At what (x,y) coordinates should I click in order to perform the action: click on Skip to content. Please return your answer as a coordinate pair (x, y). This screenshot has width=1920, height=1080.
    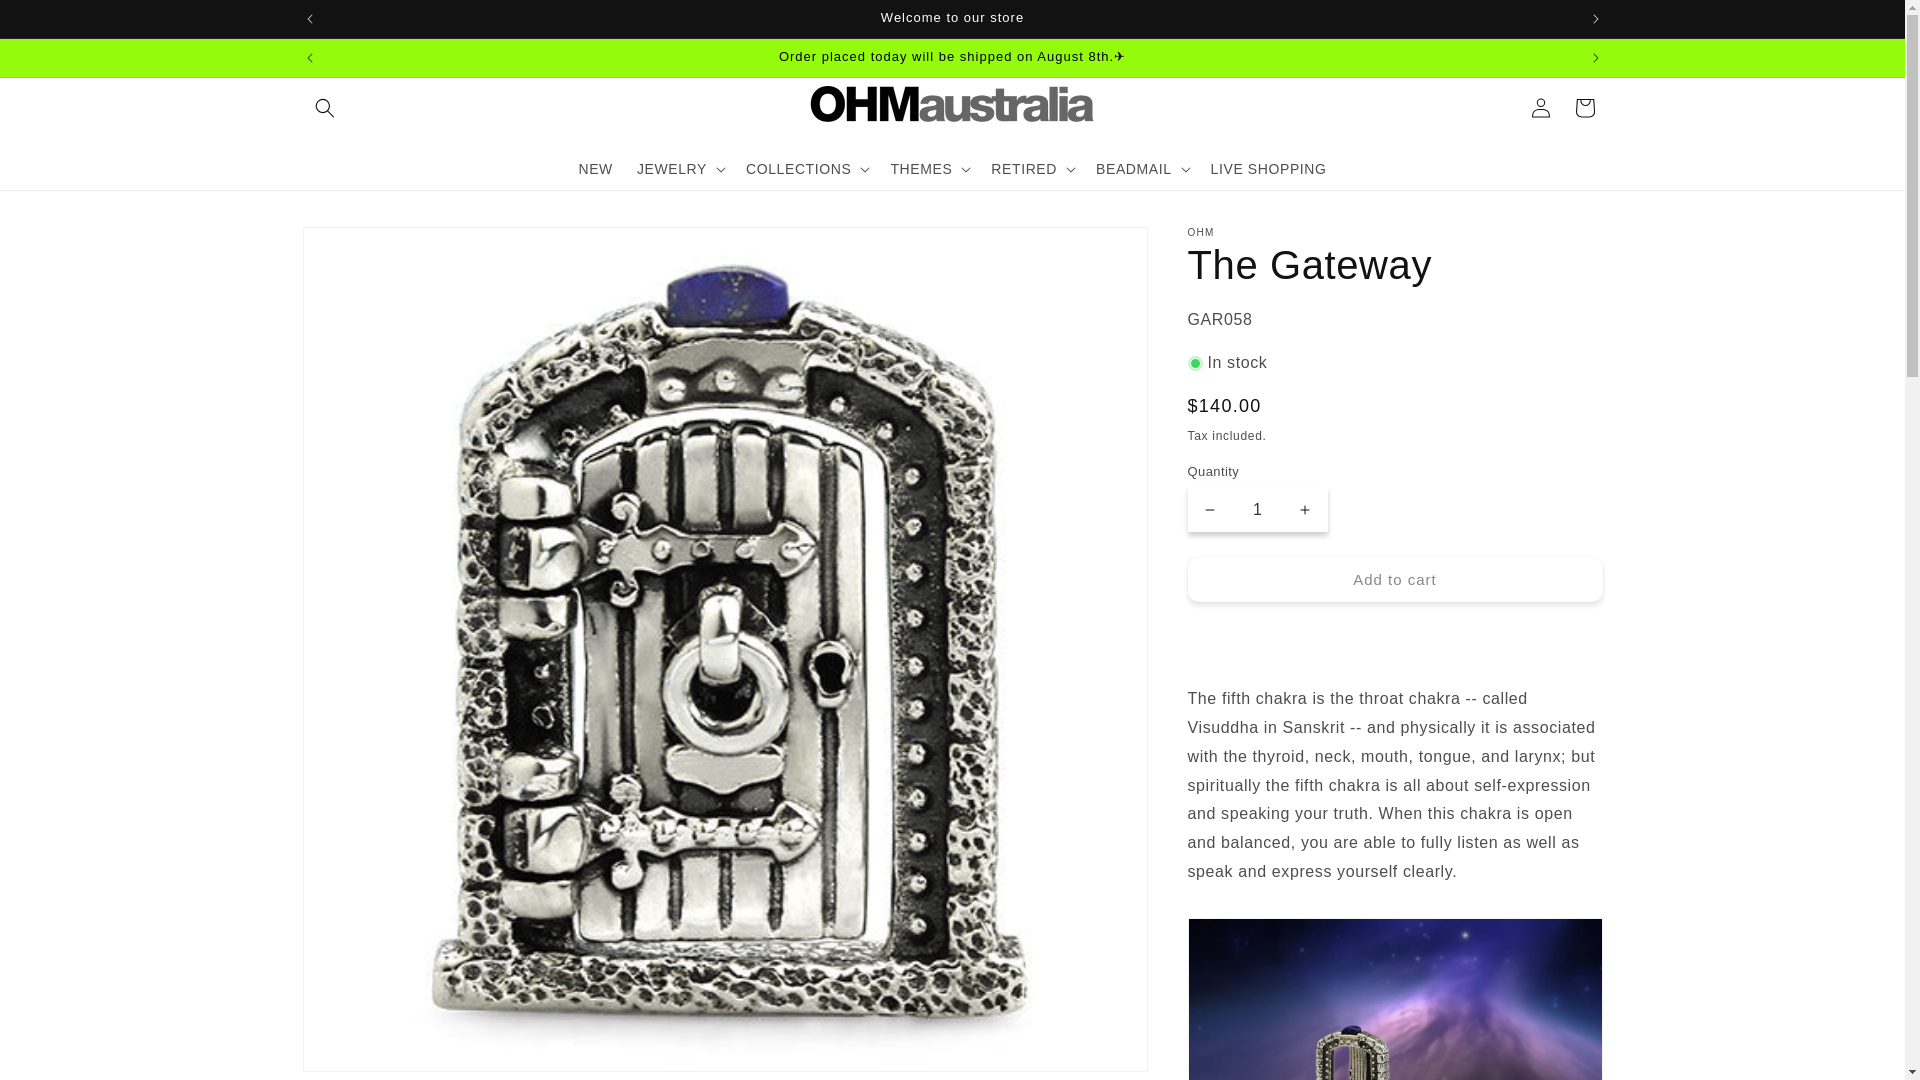
    Looking at the image, I should click on (60, 22).